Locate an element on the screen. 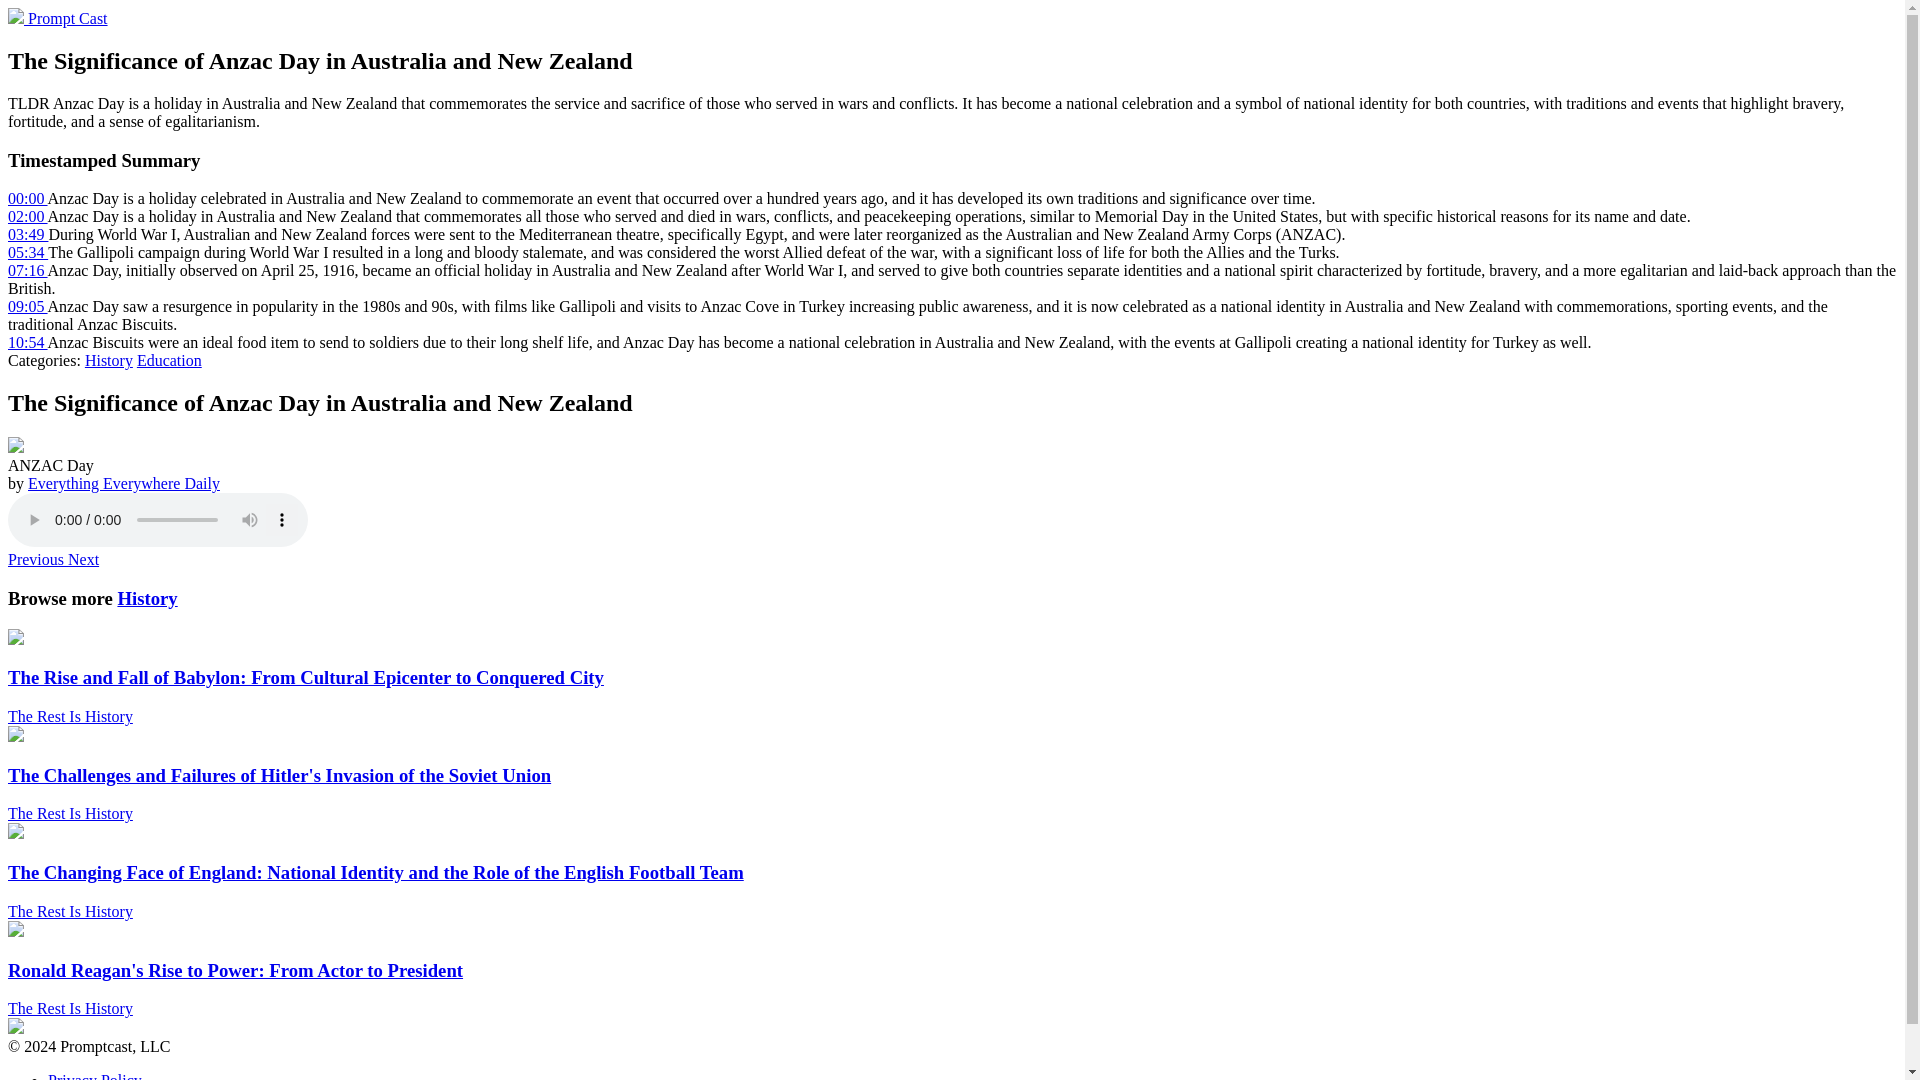 The image size is (1920, 1080). 10:54 is located at coordinates (28, 342).